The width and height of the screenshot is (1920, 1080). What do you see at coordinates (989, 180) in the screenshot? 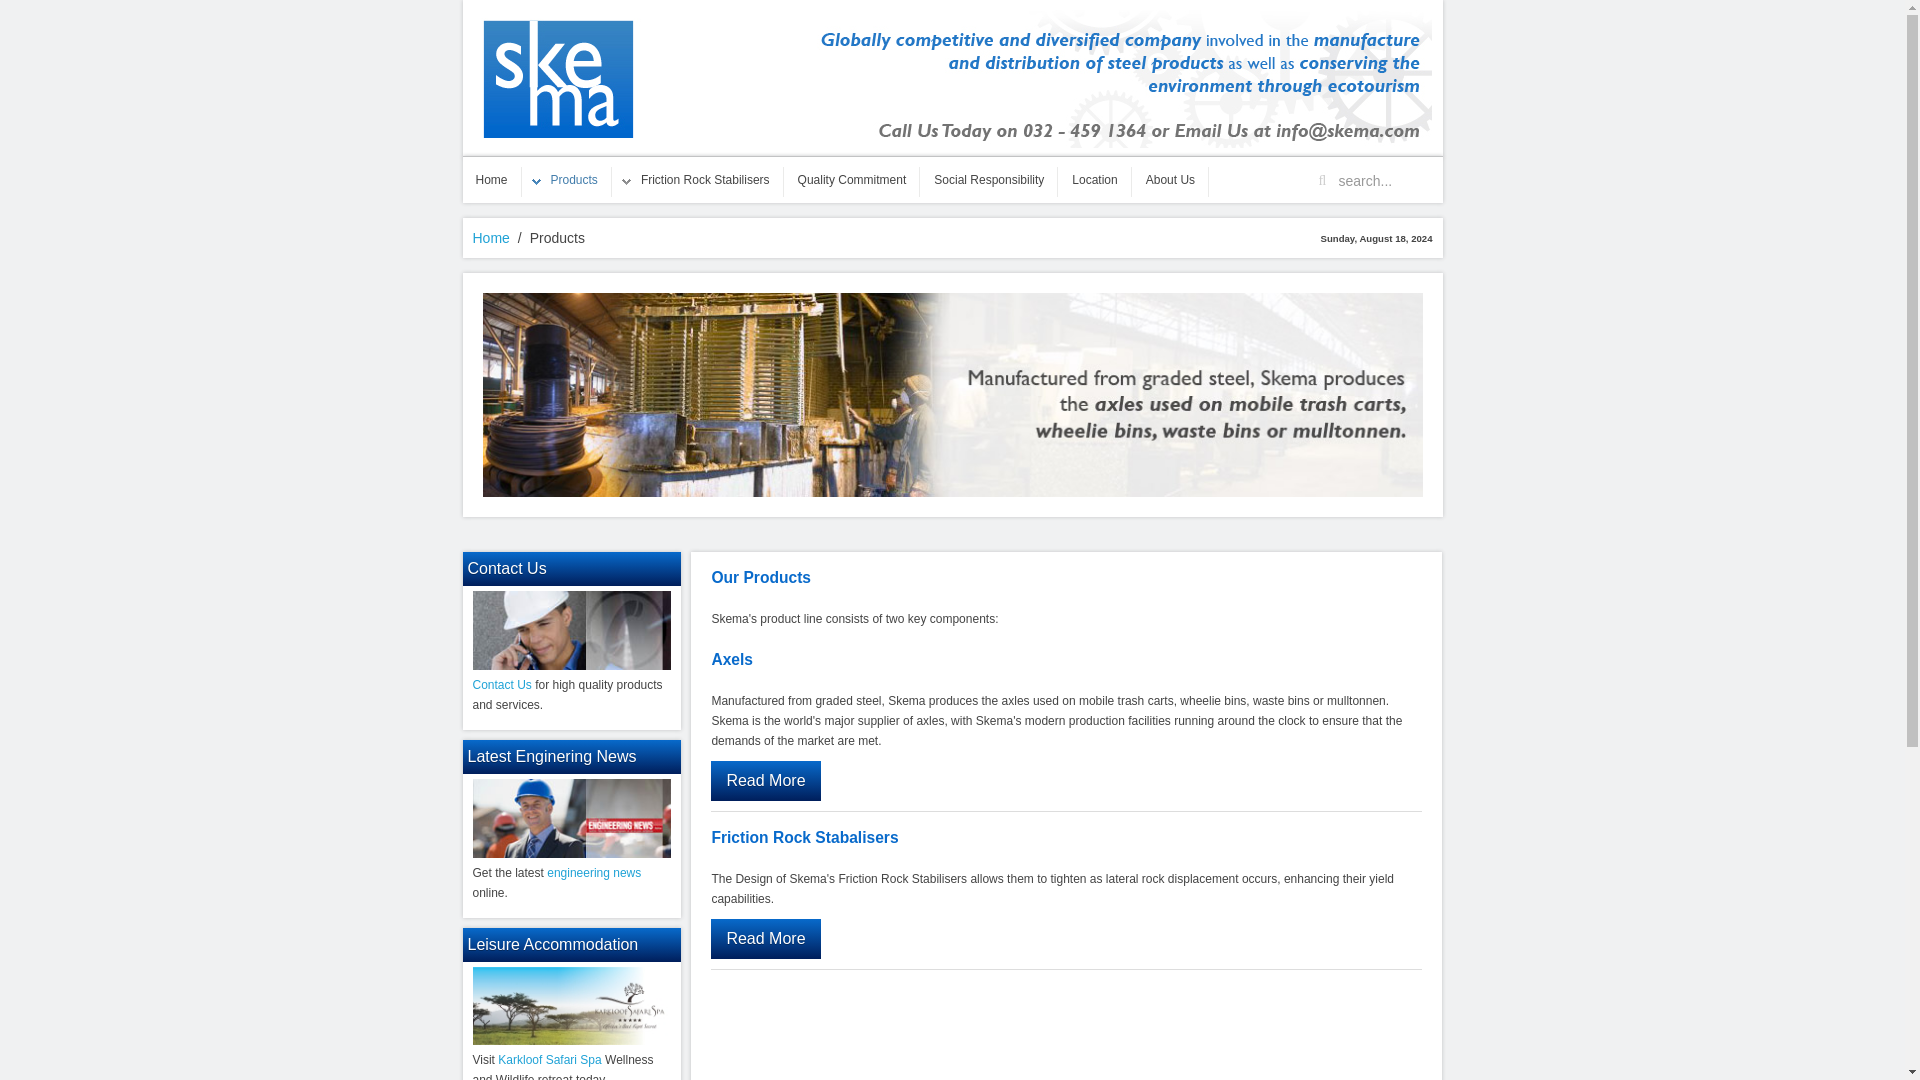
I see `Social Responsibility` at bounding box center [989, 180].